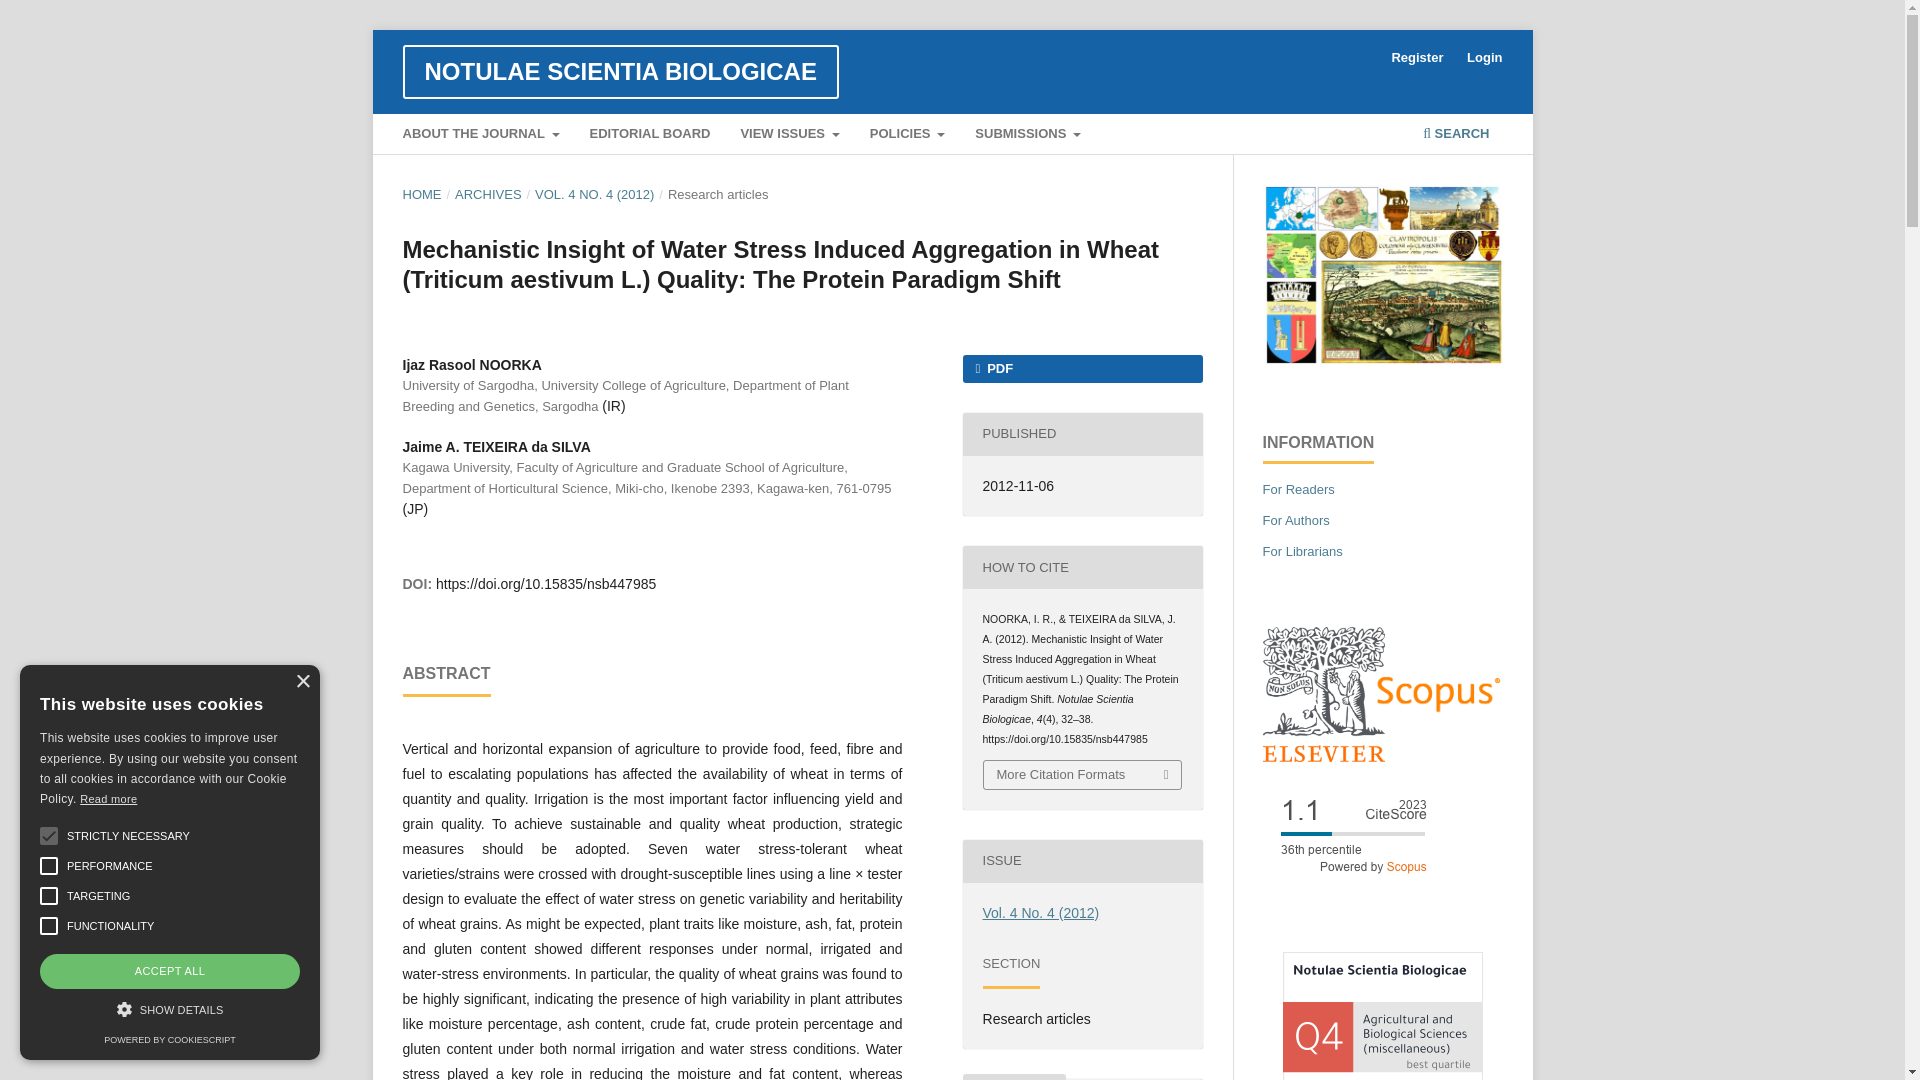 The image size is (1920, 1080). Describe the element at coordinates (1381, 756) in the screenshot. I see `Scopus Indexation Anouncement` at that location.